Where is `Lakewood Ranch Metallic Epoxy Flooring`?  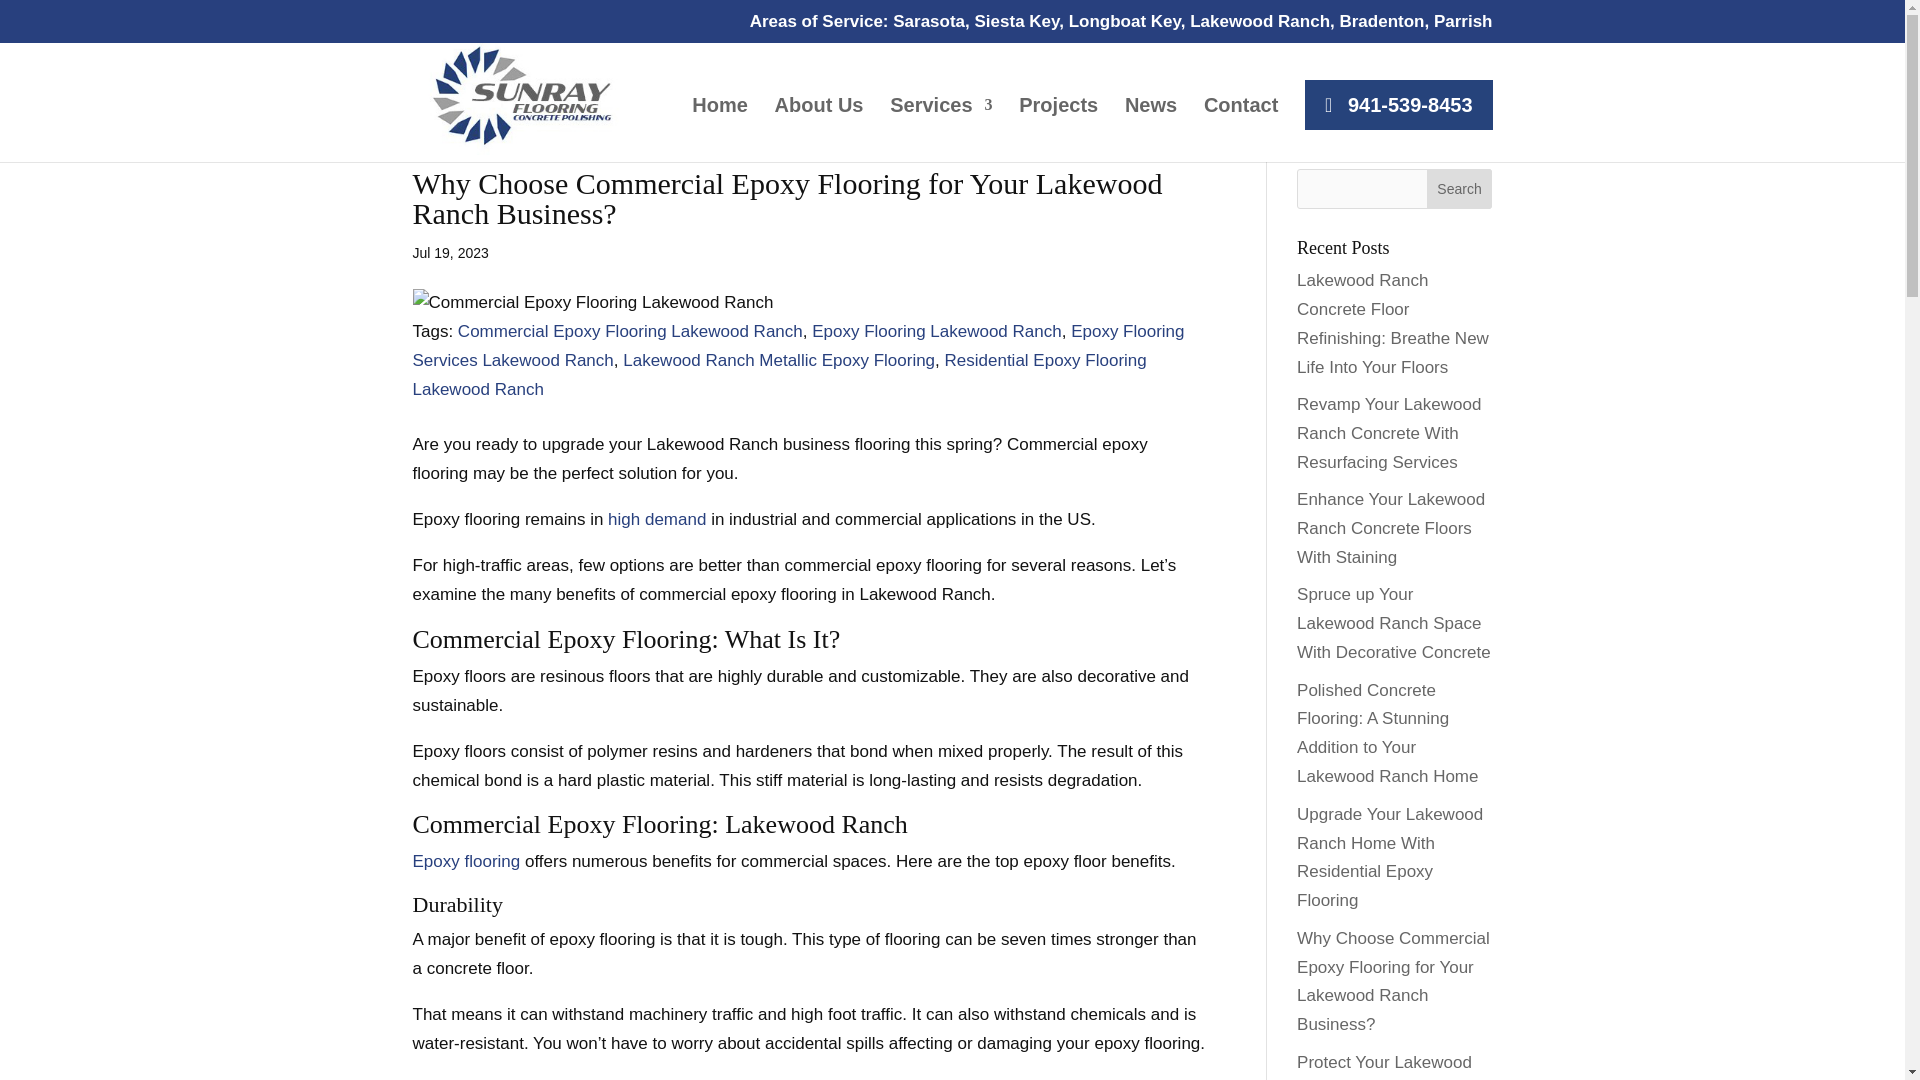
Lakewood Ranch Metallic Epoxy Flooring is located at coordinates (778, 360).